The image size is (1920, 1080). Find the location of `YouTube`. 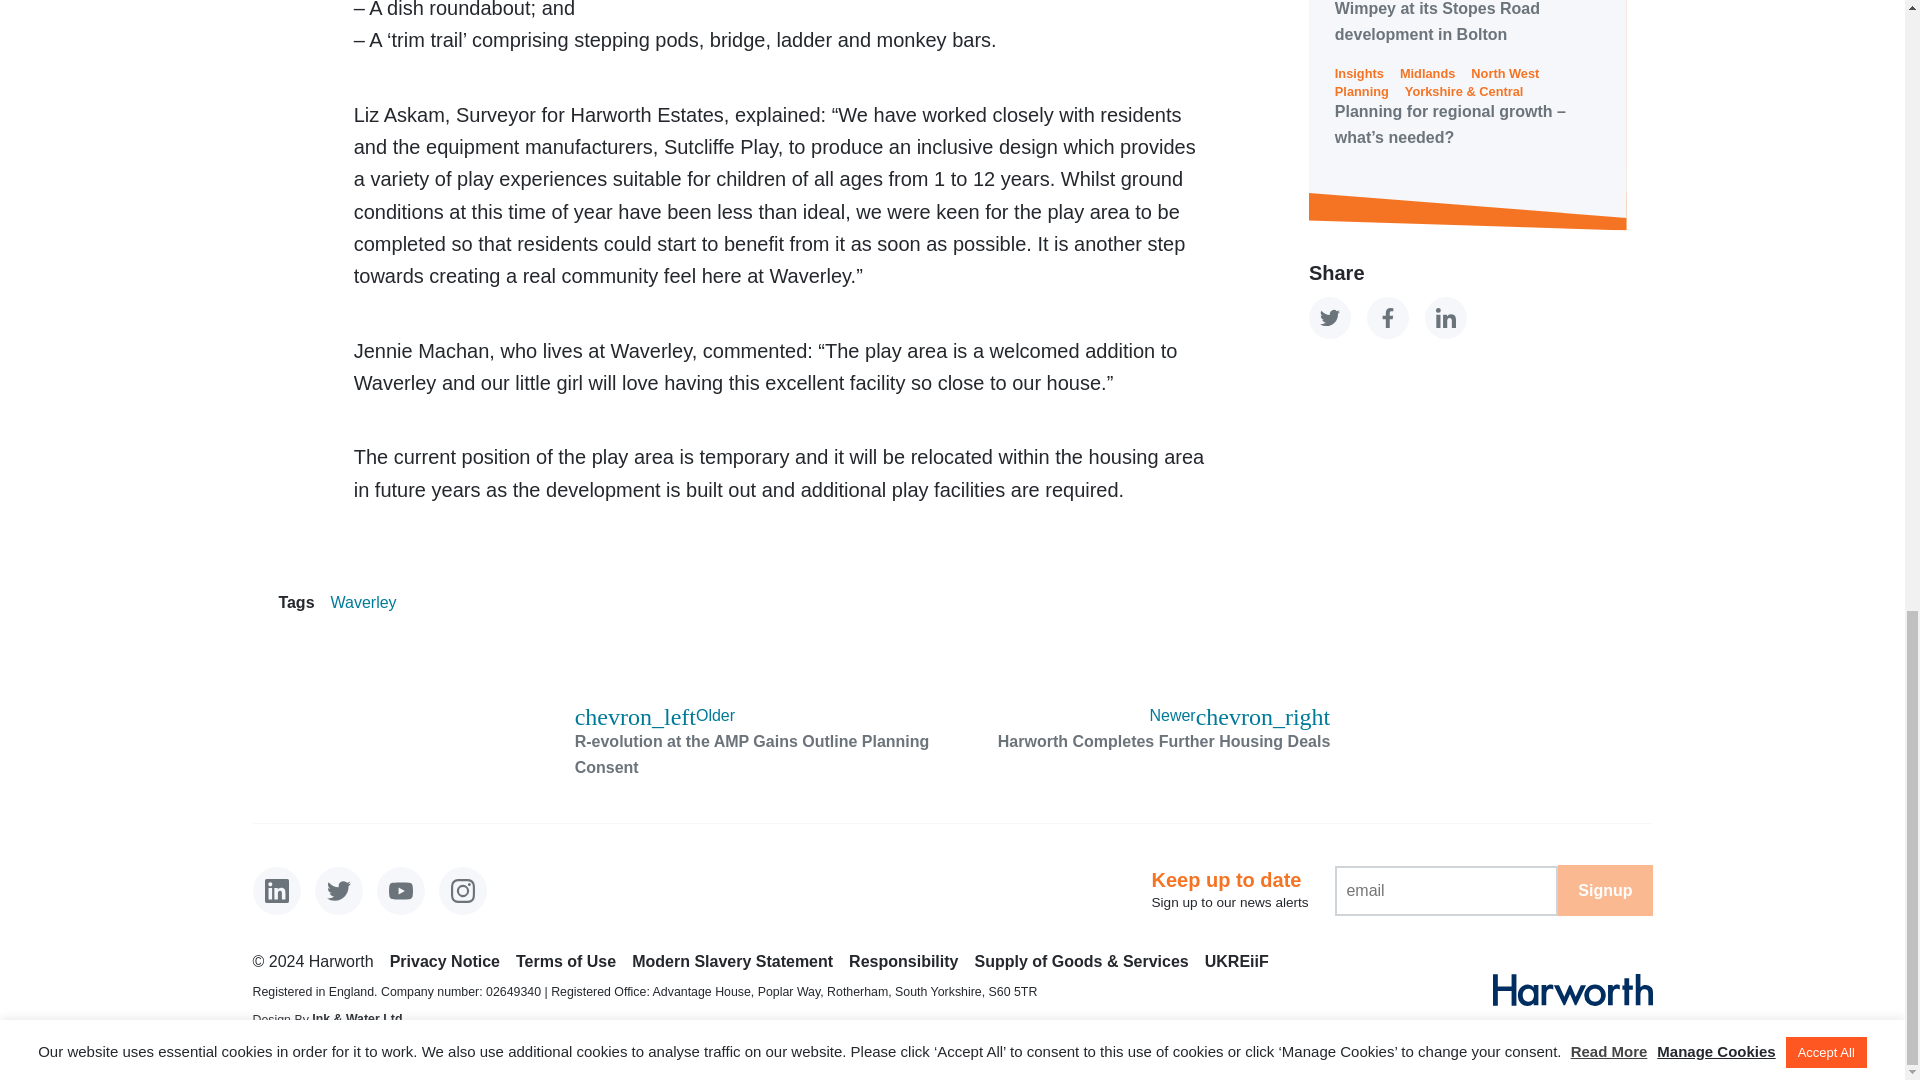

YouTube is located at coordinates (400, 890).